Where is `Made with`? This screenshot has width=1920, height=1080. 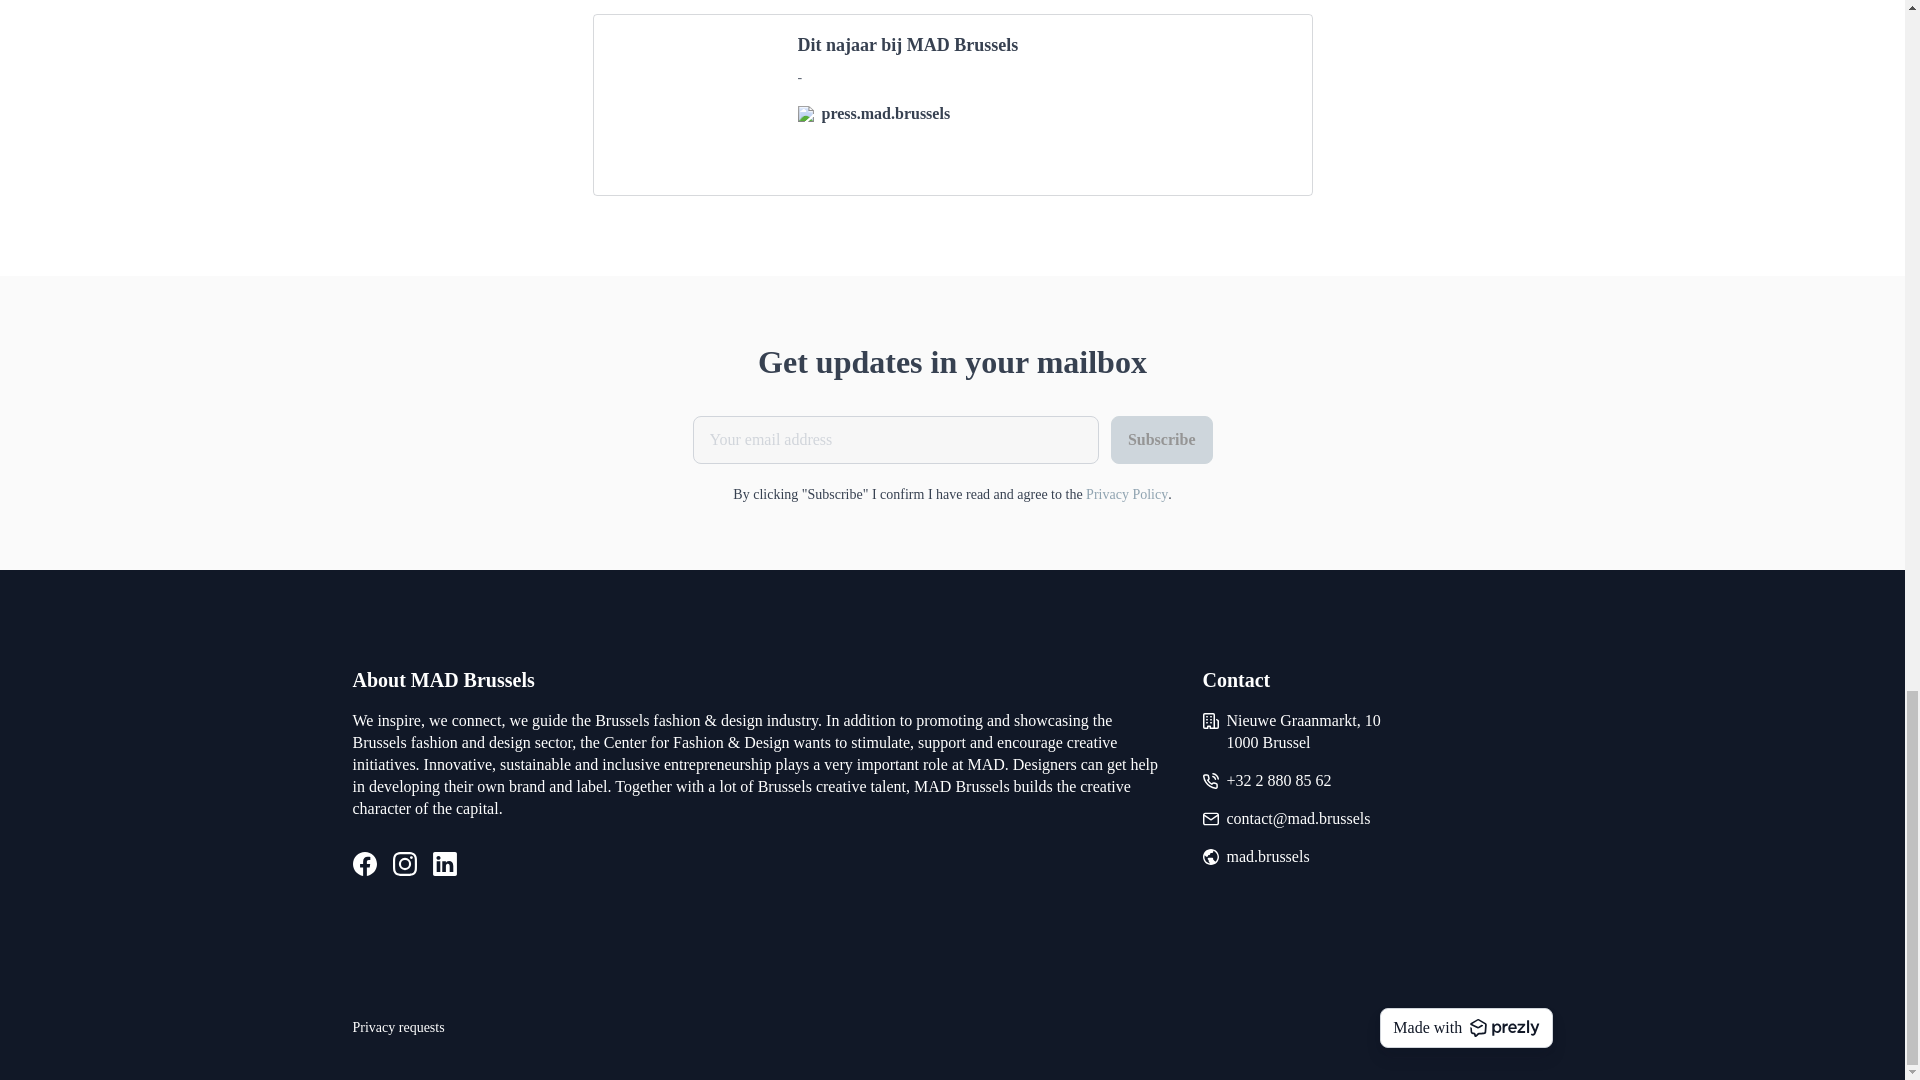
Made with is located at coordinates (1466, 1027).